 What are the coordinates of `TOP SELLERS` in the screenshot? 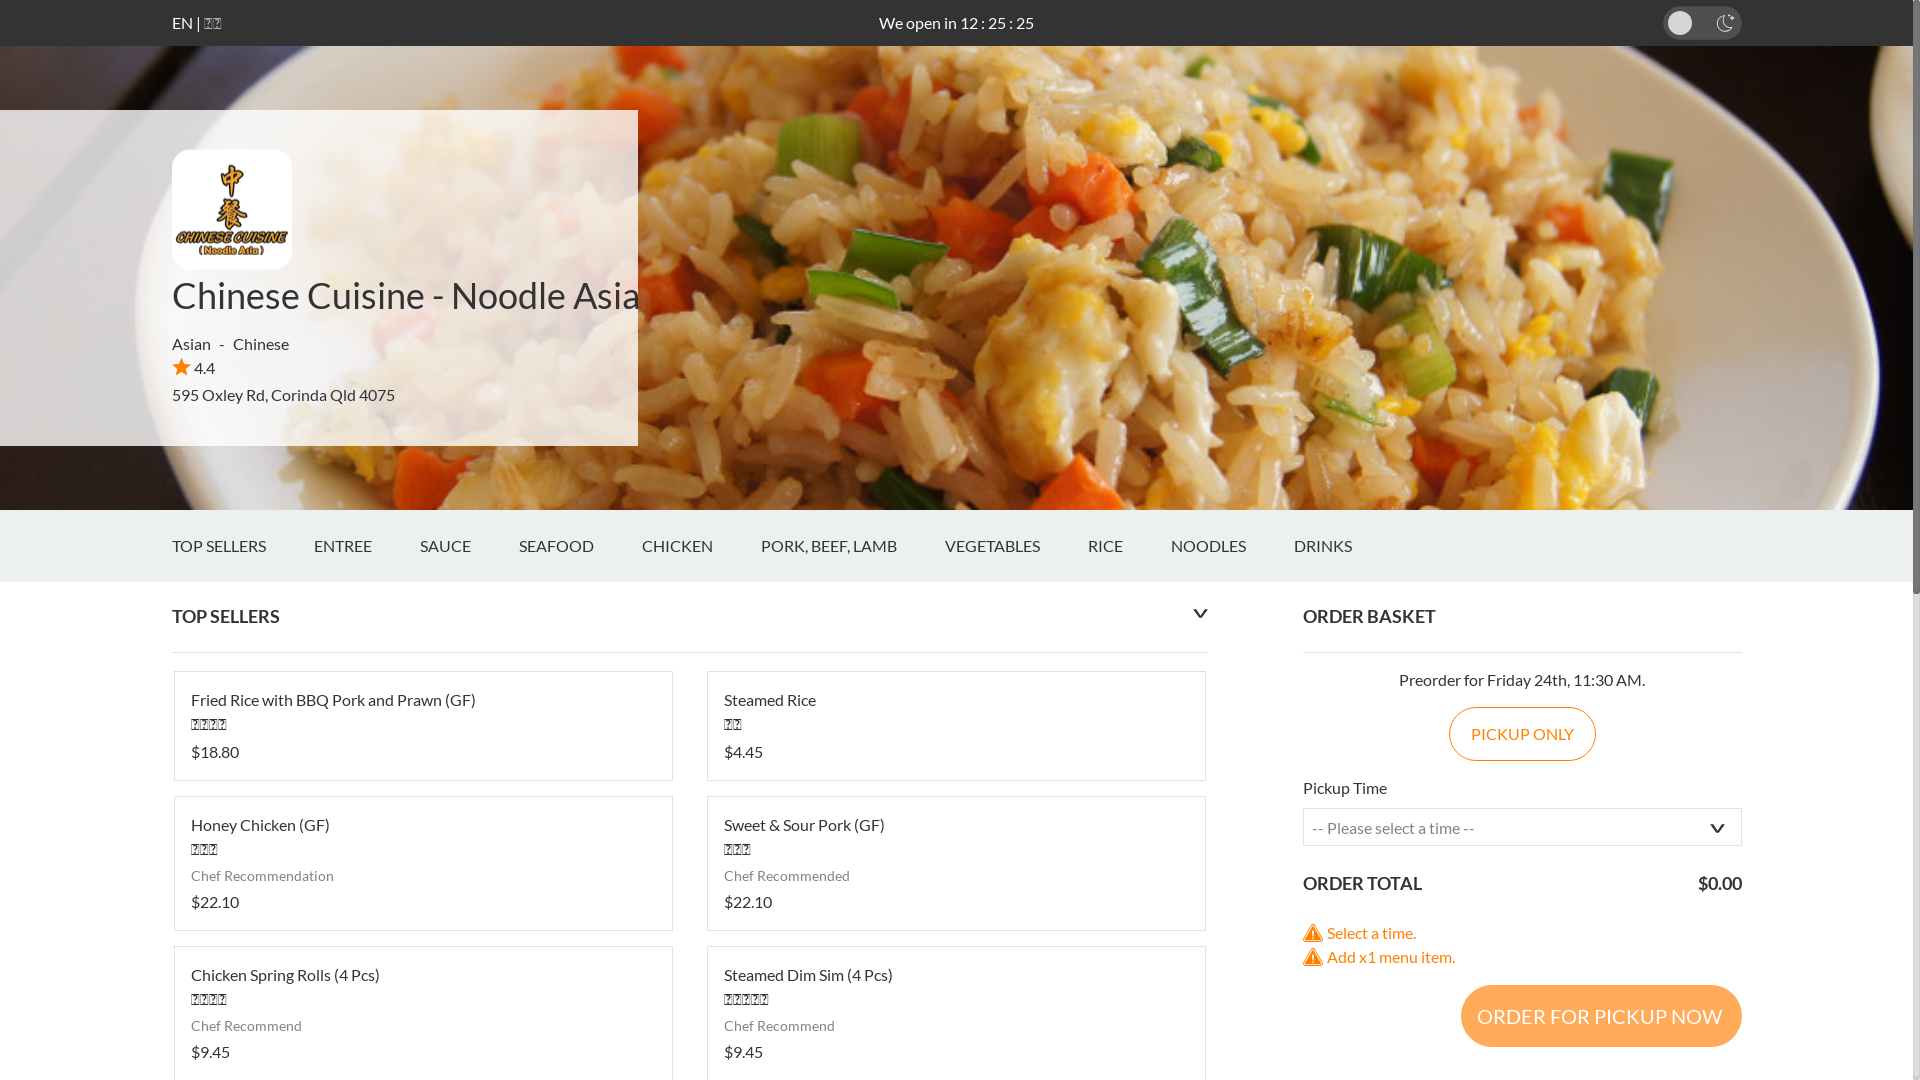 It's located at (243, 546).